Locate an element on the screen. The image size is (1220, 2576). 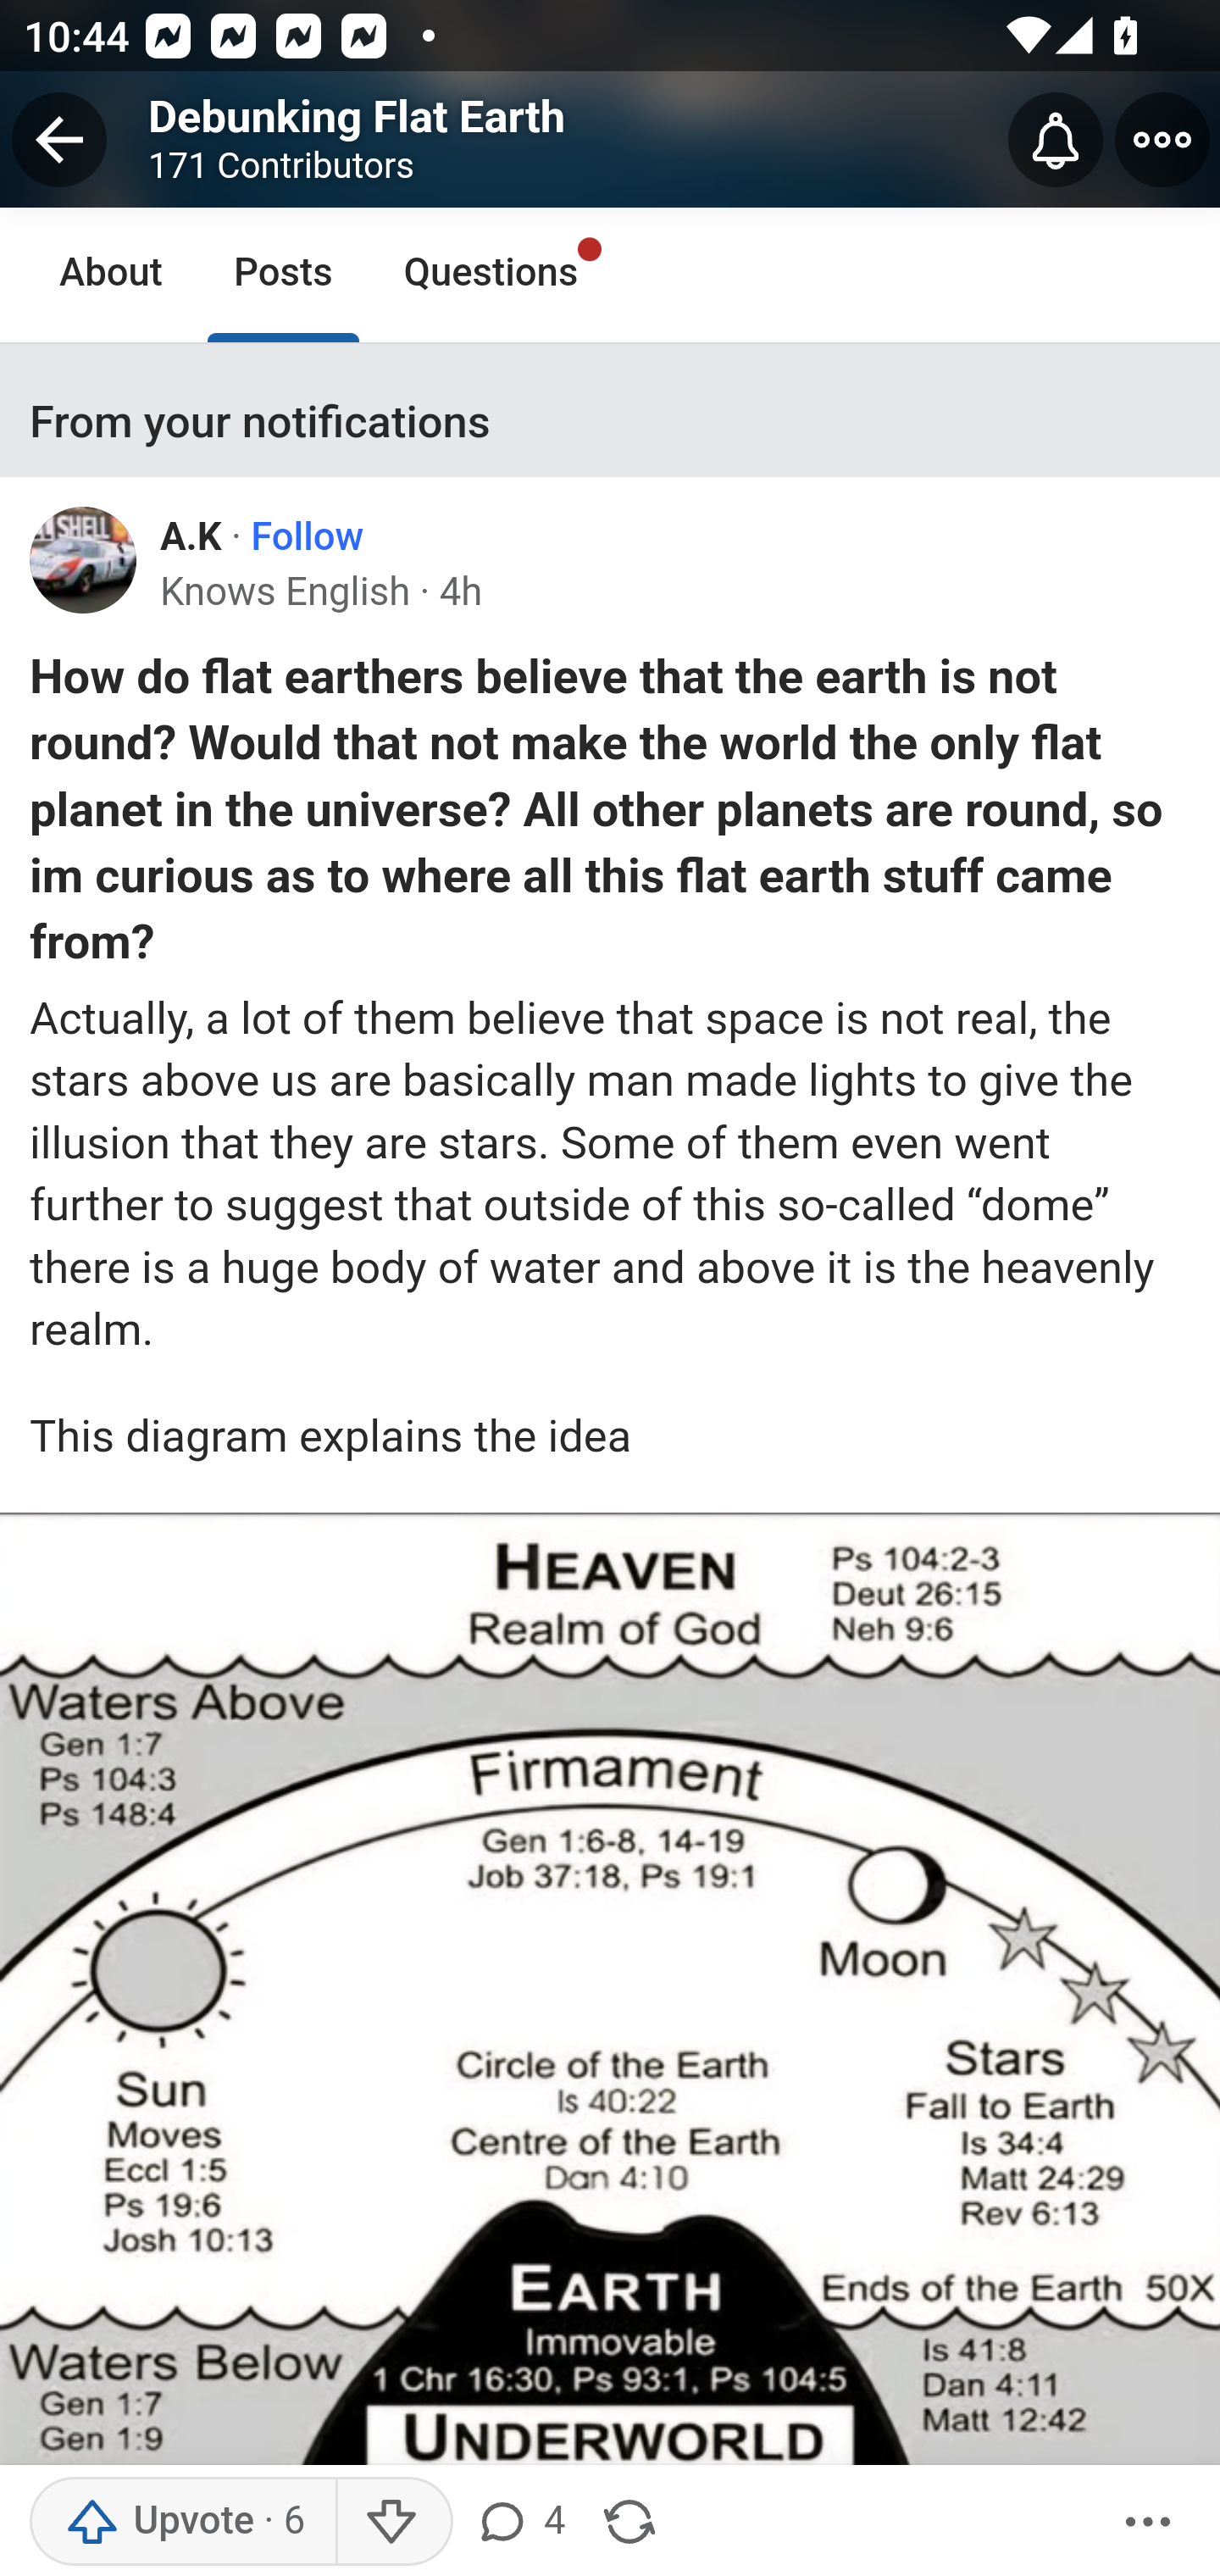
4 comments is located at coordinates (518, 2522).